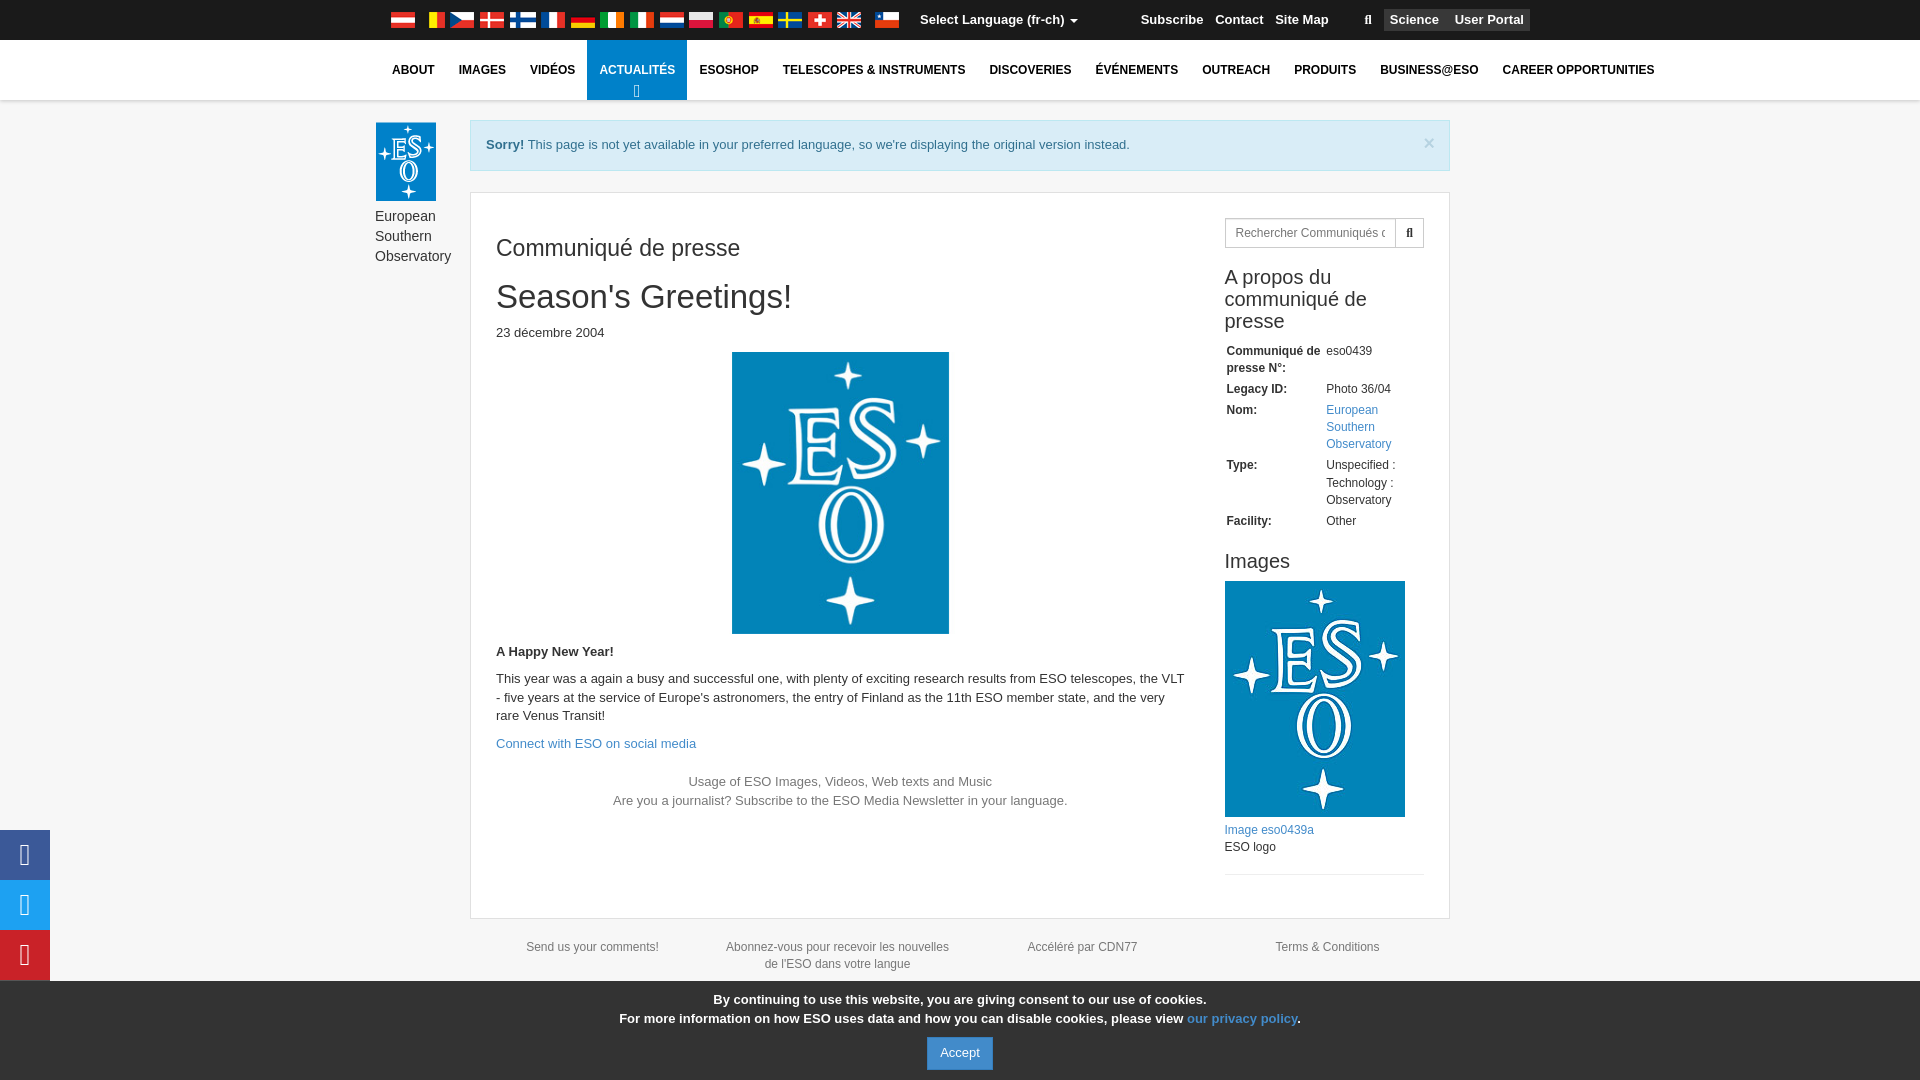 This screenshot has width=1920, height=1080. What do you see at coordinates (462, 20) in the screenshot?
I see `Czechia` at bounding box center [462, 20].